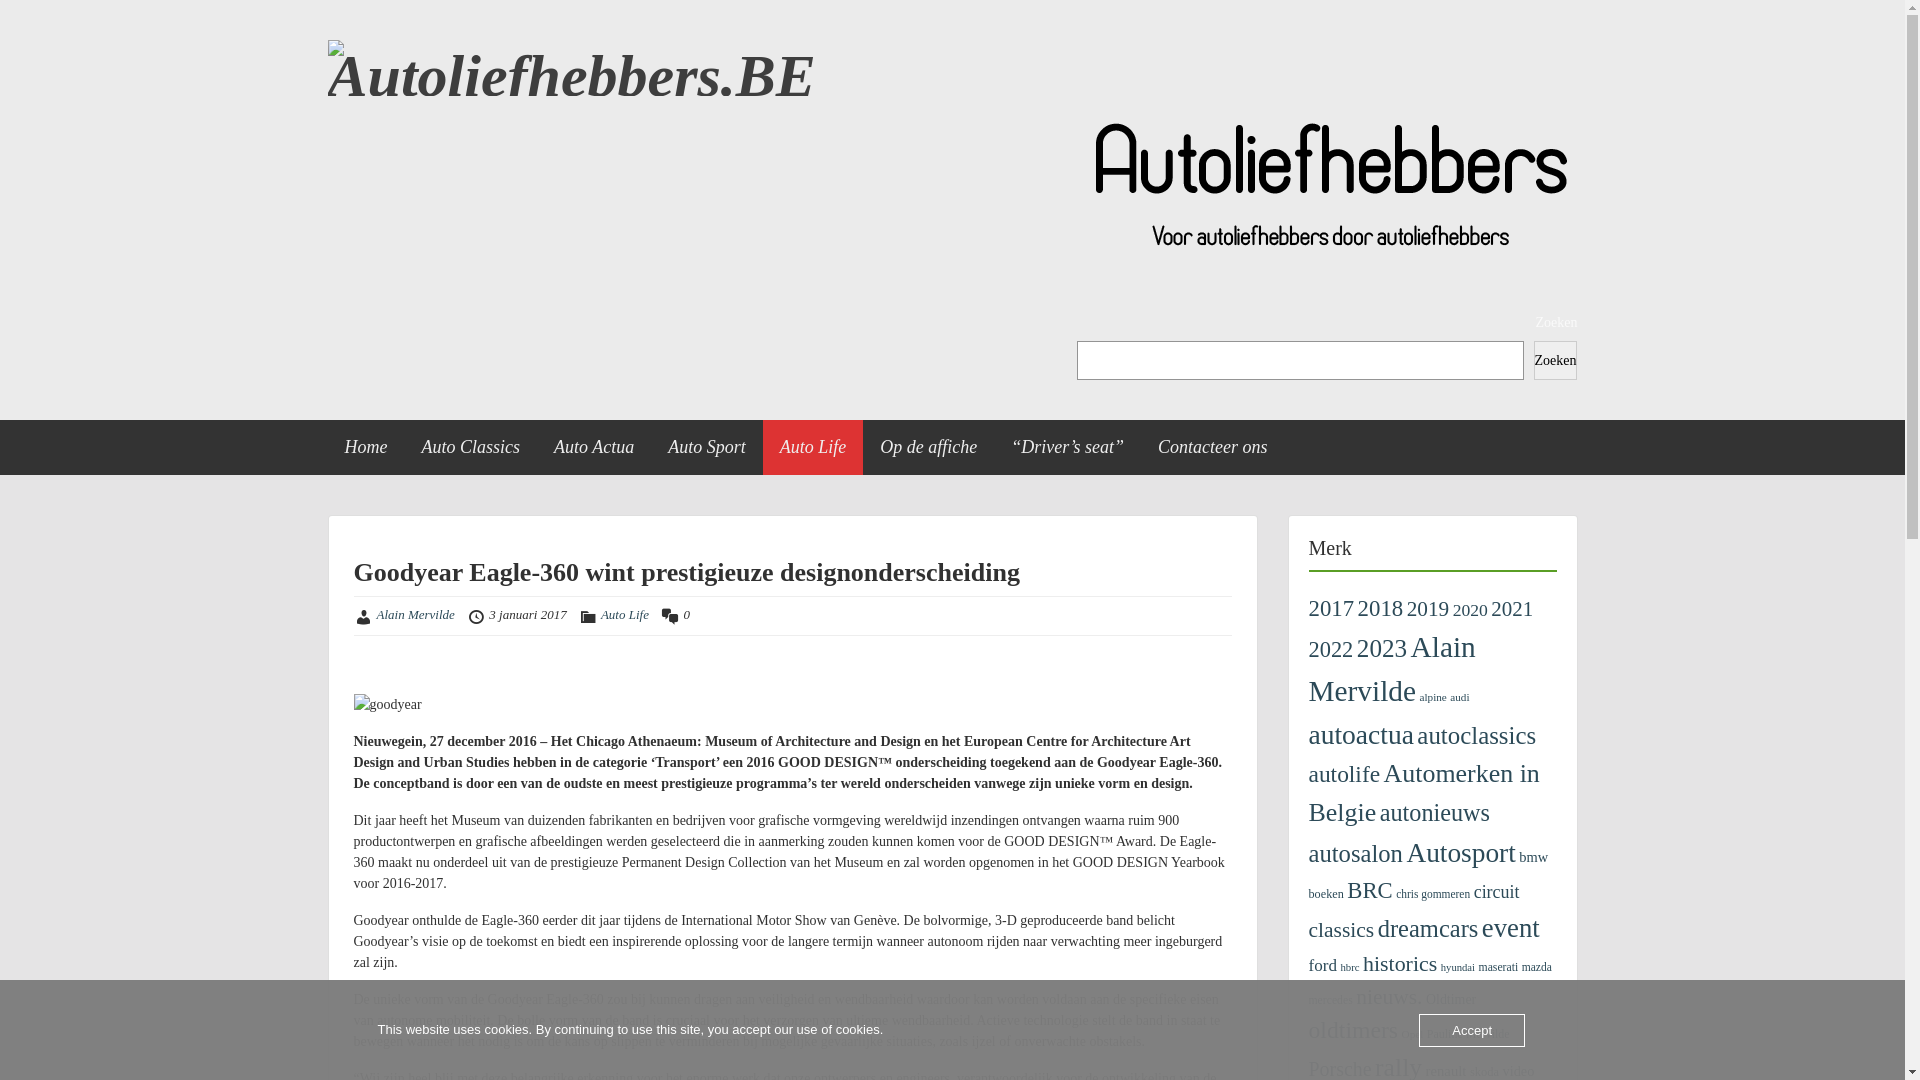 This screenshot has width=1920, height=1080. Describe the element at coordinates (470, 448) in the screenshot. I see `Auto Classics` at that location.